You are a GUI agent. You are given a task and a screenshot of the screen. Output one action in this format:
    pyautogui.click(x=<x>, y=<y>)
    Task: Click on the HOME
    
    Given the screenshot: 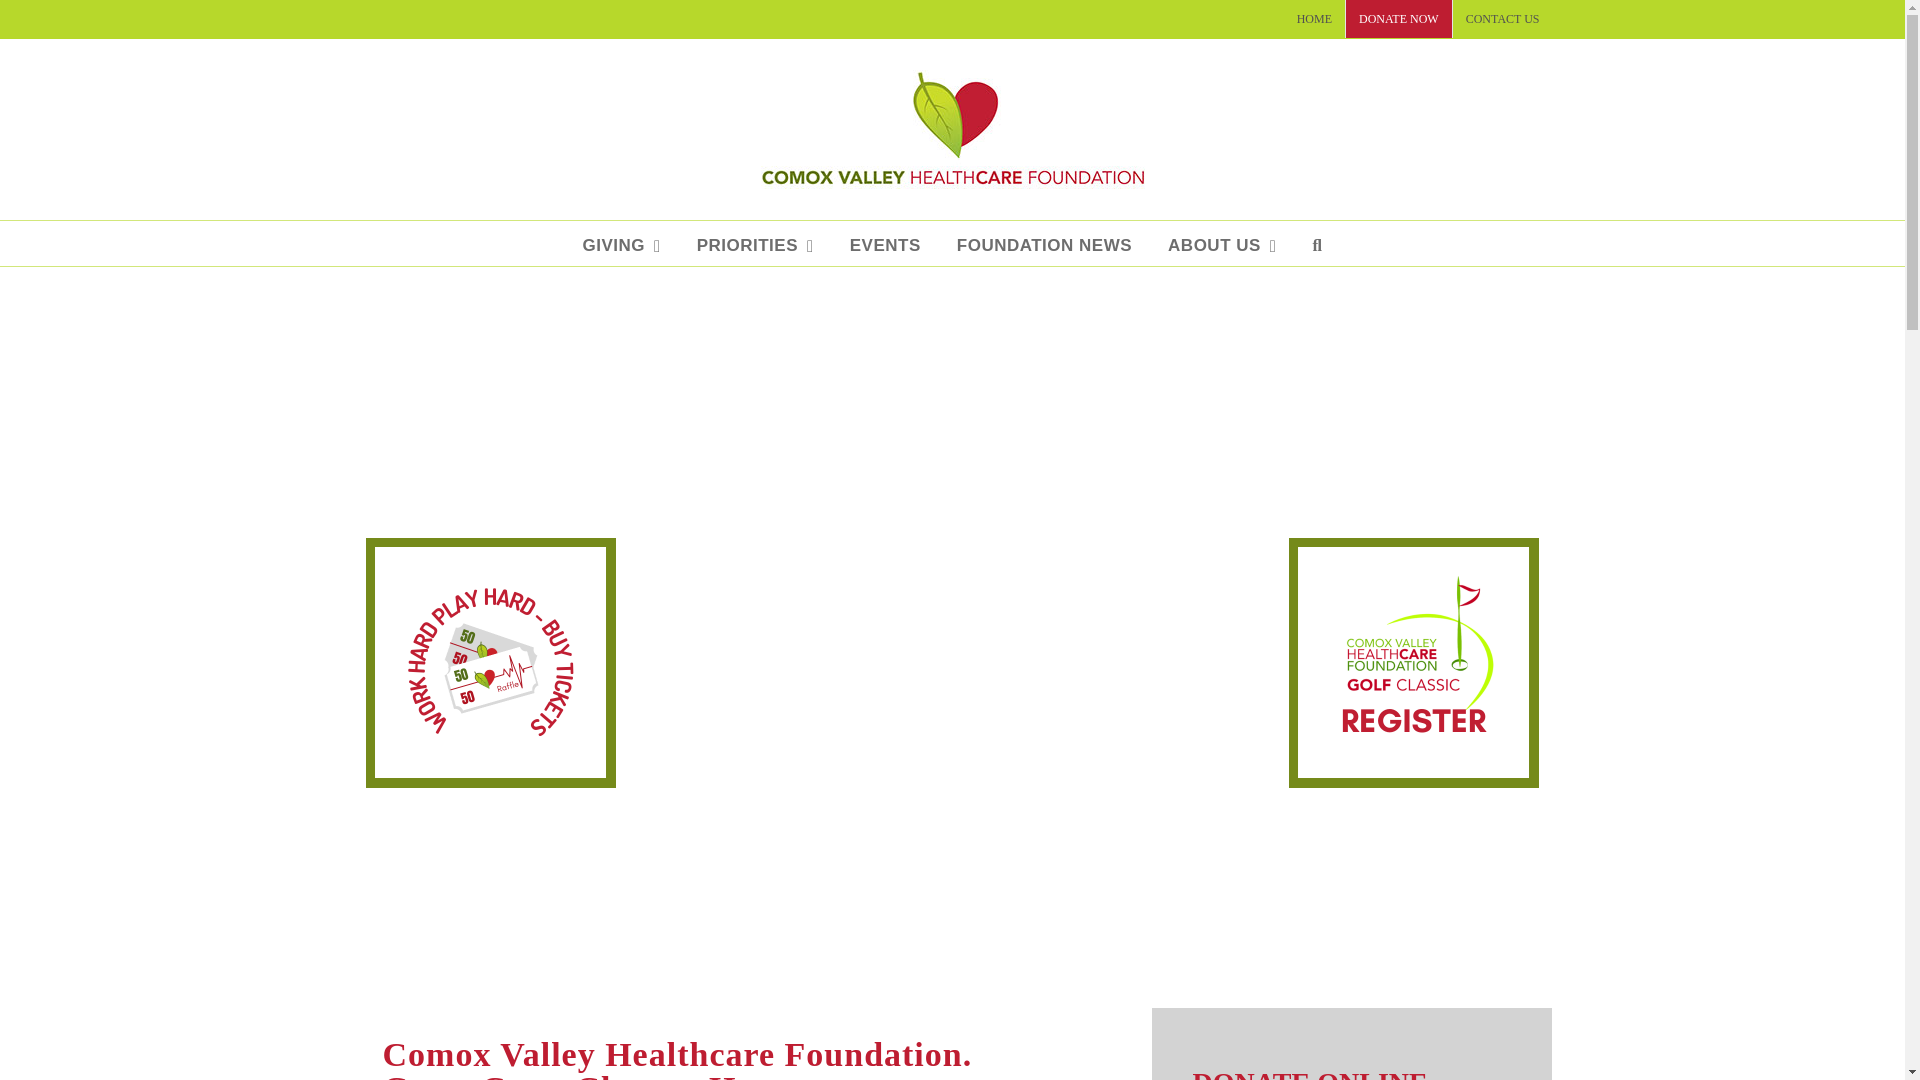 What is the action you would take?
    pyautogui.click(x=1314, y=18)
    